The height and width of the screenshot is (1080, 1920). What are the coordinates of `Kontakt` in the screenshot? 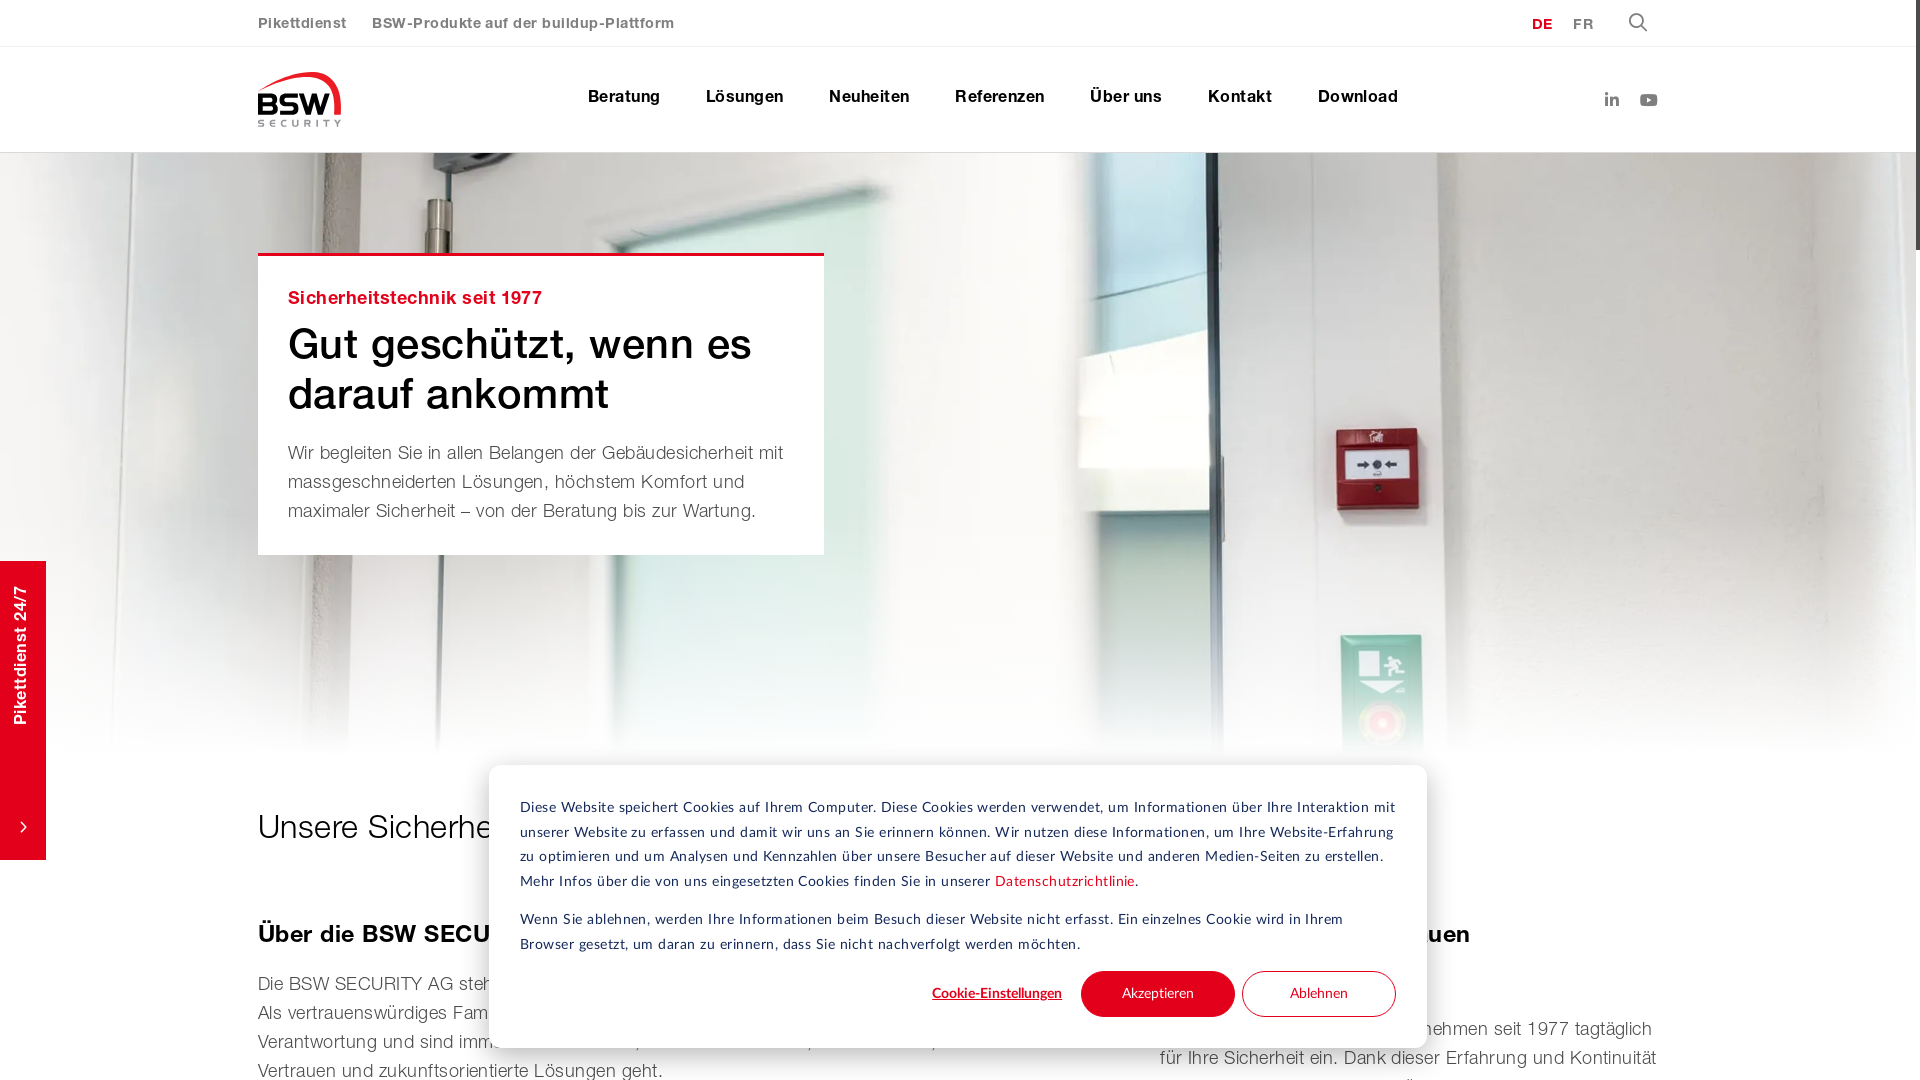 It's located at (1240, 100).